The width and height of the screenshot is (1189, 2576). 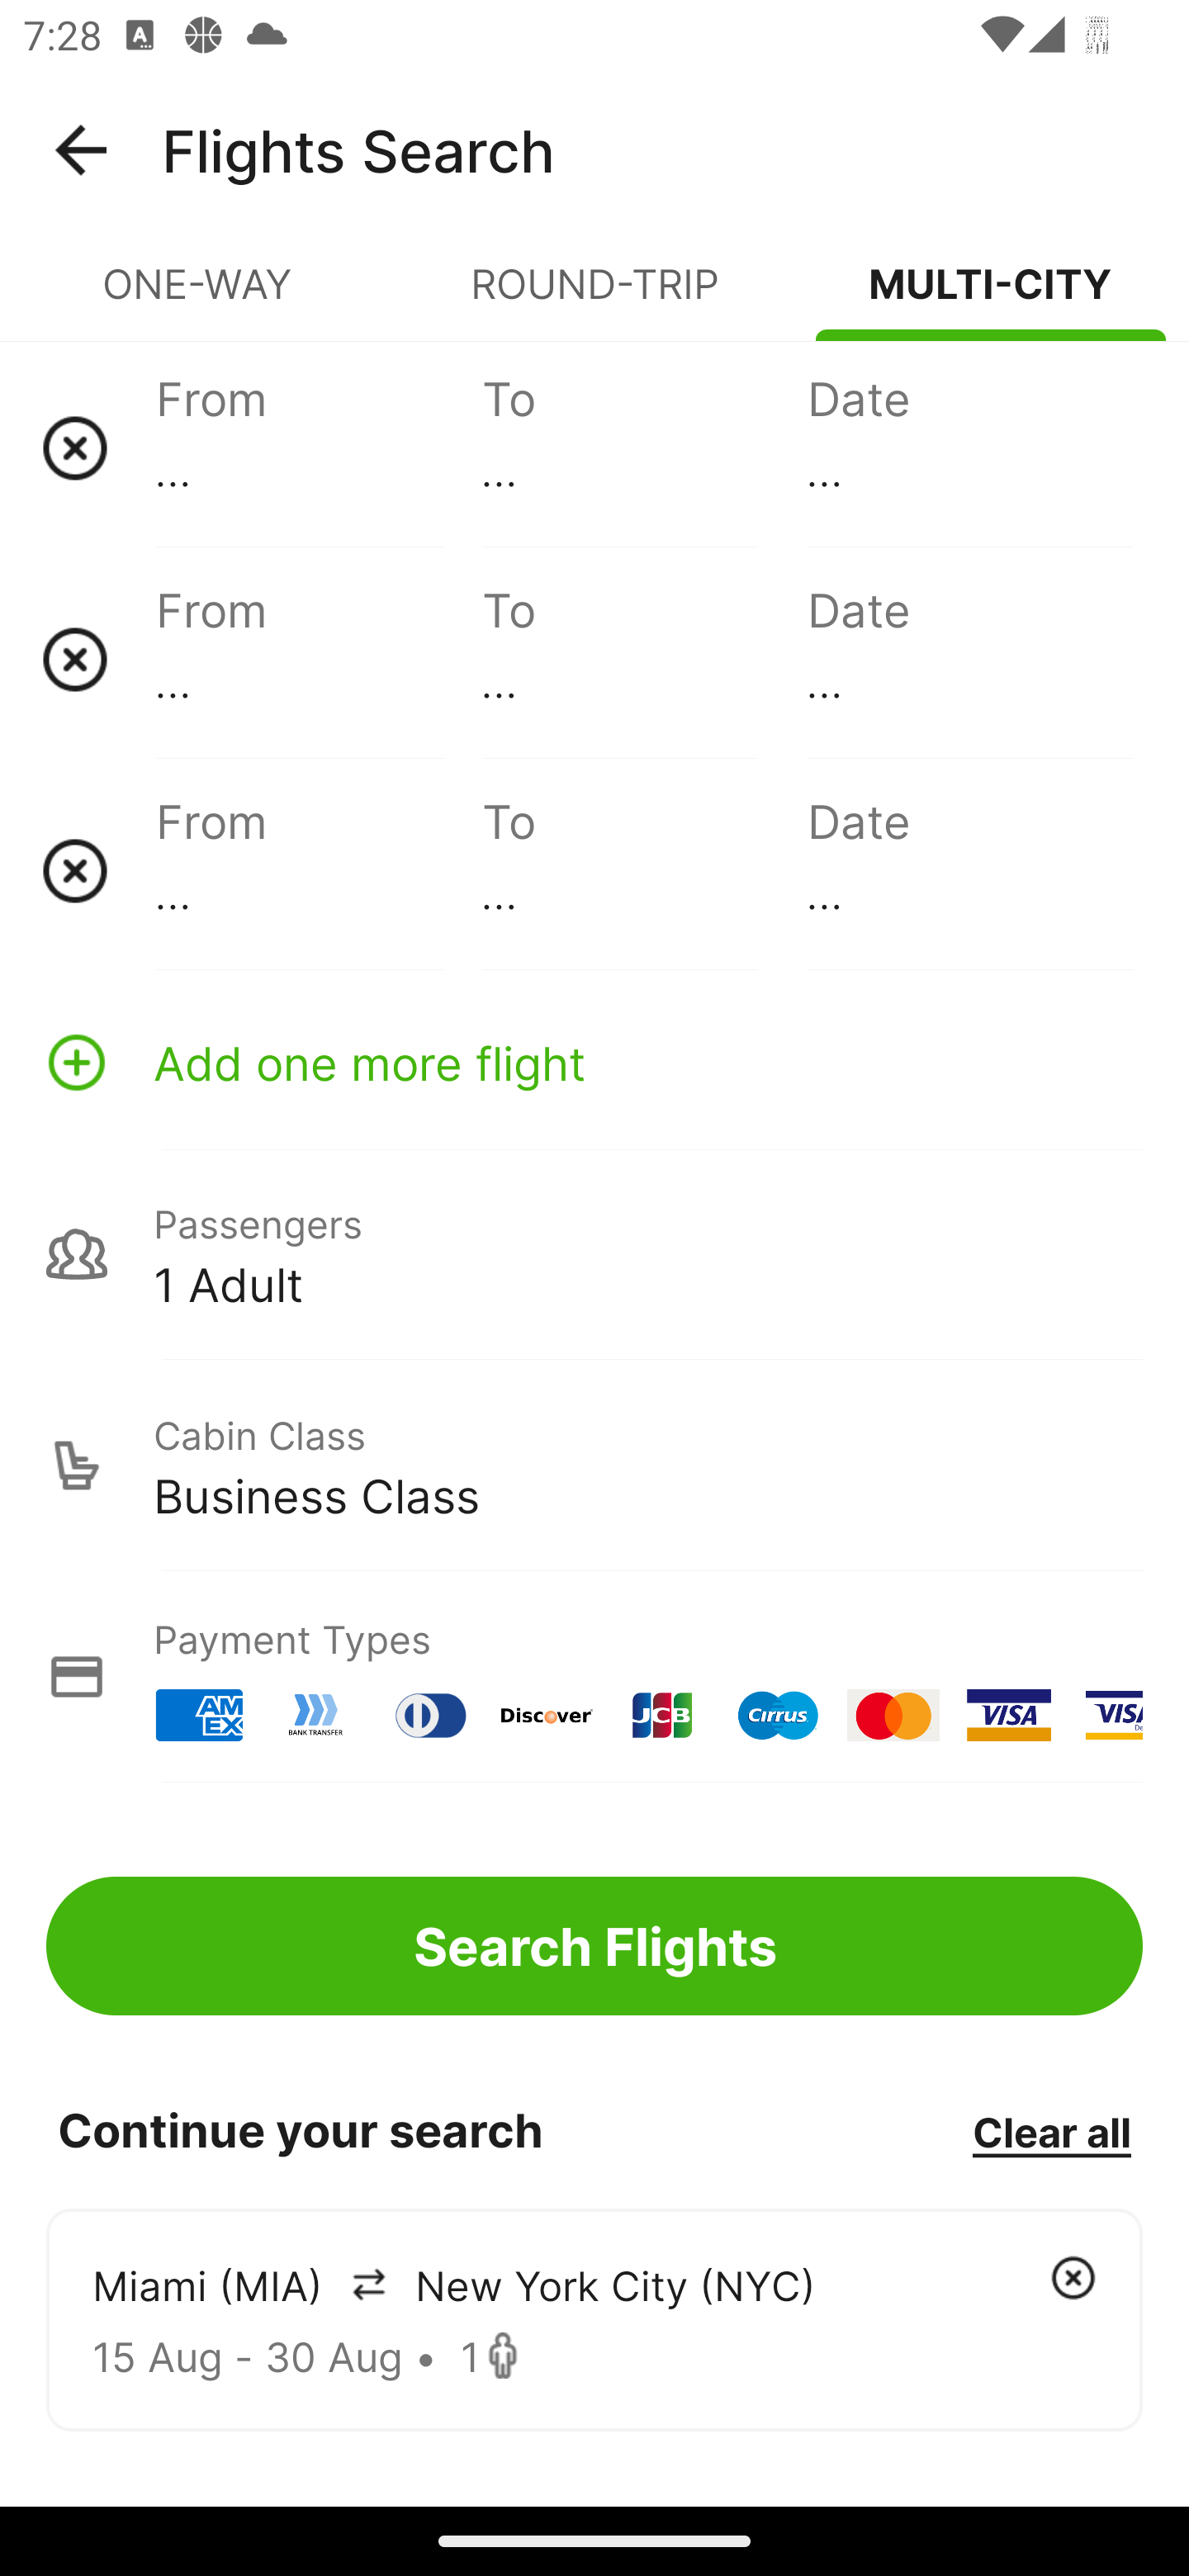 What do you see at coordinates (969, 870) in the screenshot?
I see `Date ⋯` at bounding box center [969, 870].